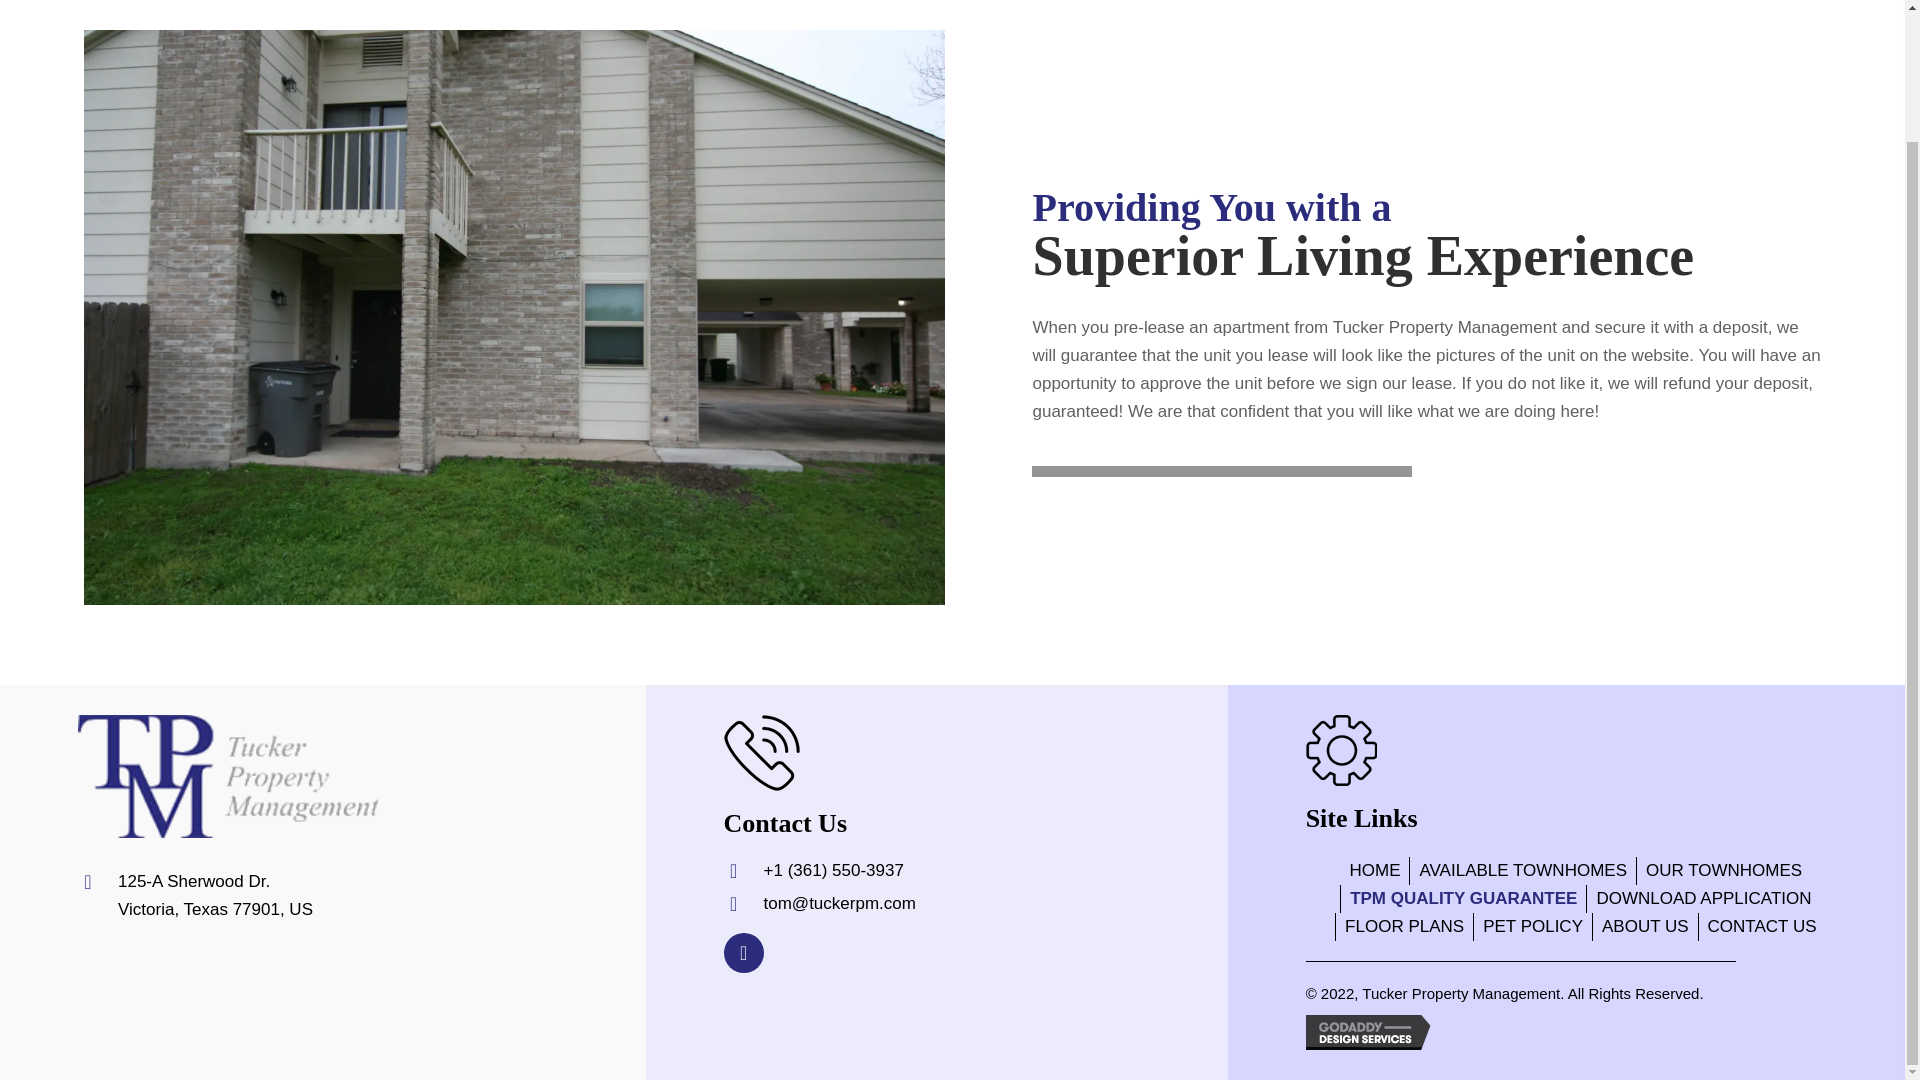 Image resolution: width=1920 pixels, height=1080 pixels. What do you see at coordinates (1462, 898) in the screenshot?
I see `TPM QUALITY GUARANTEE` at bounding box center [1462, 898].